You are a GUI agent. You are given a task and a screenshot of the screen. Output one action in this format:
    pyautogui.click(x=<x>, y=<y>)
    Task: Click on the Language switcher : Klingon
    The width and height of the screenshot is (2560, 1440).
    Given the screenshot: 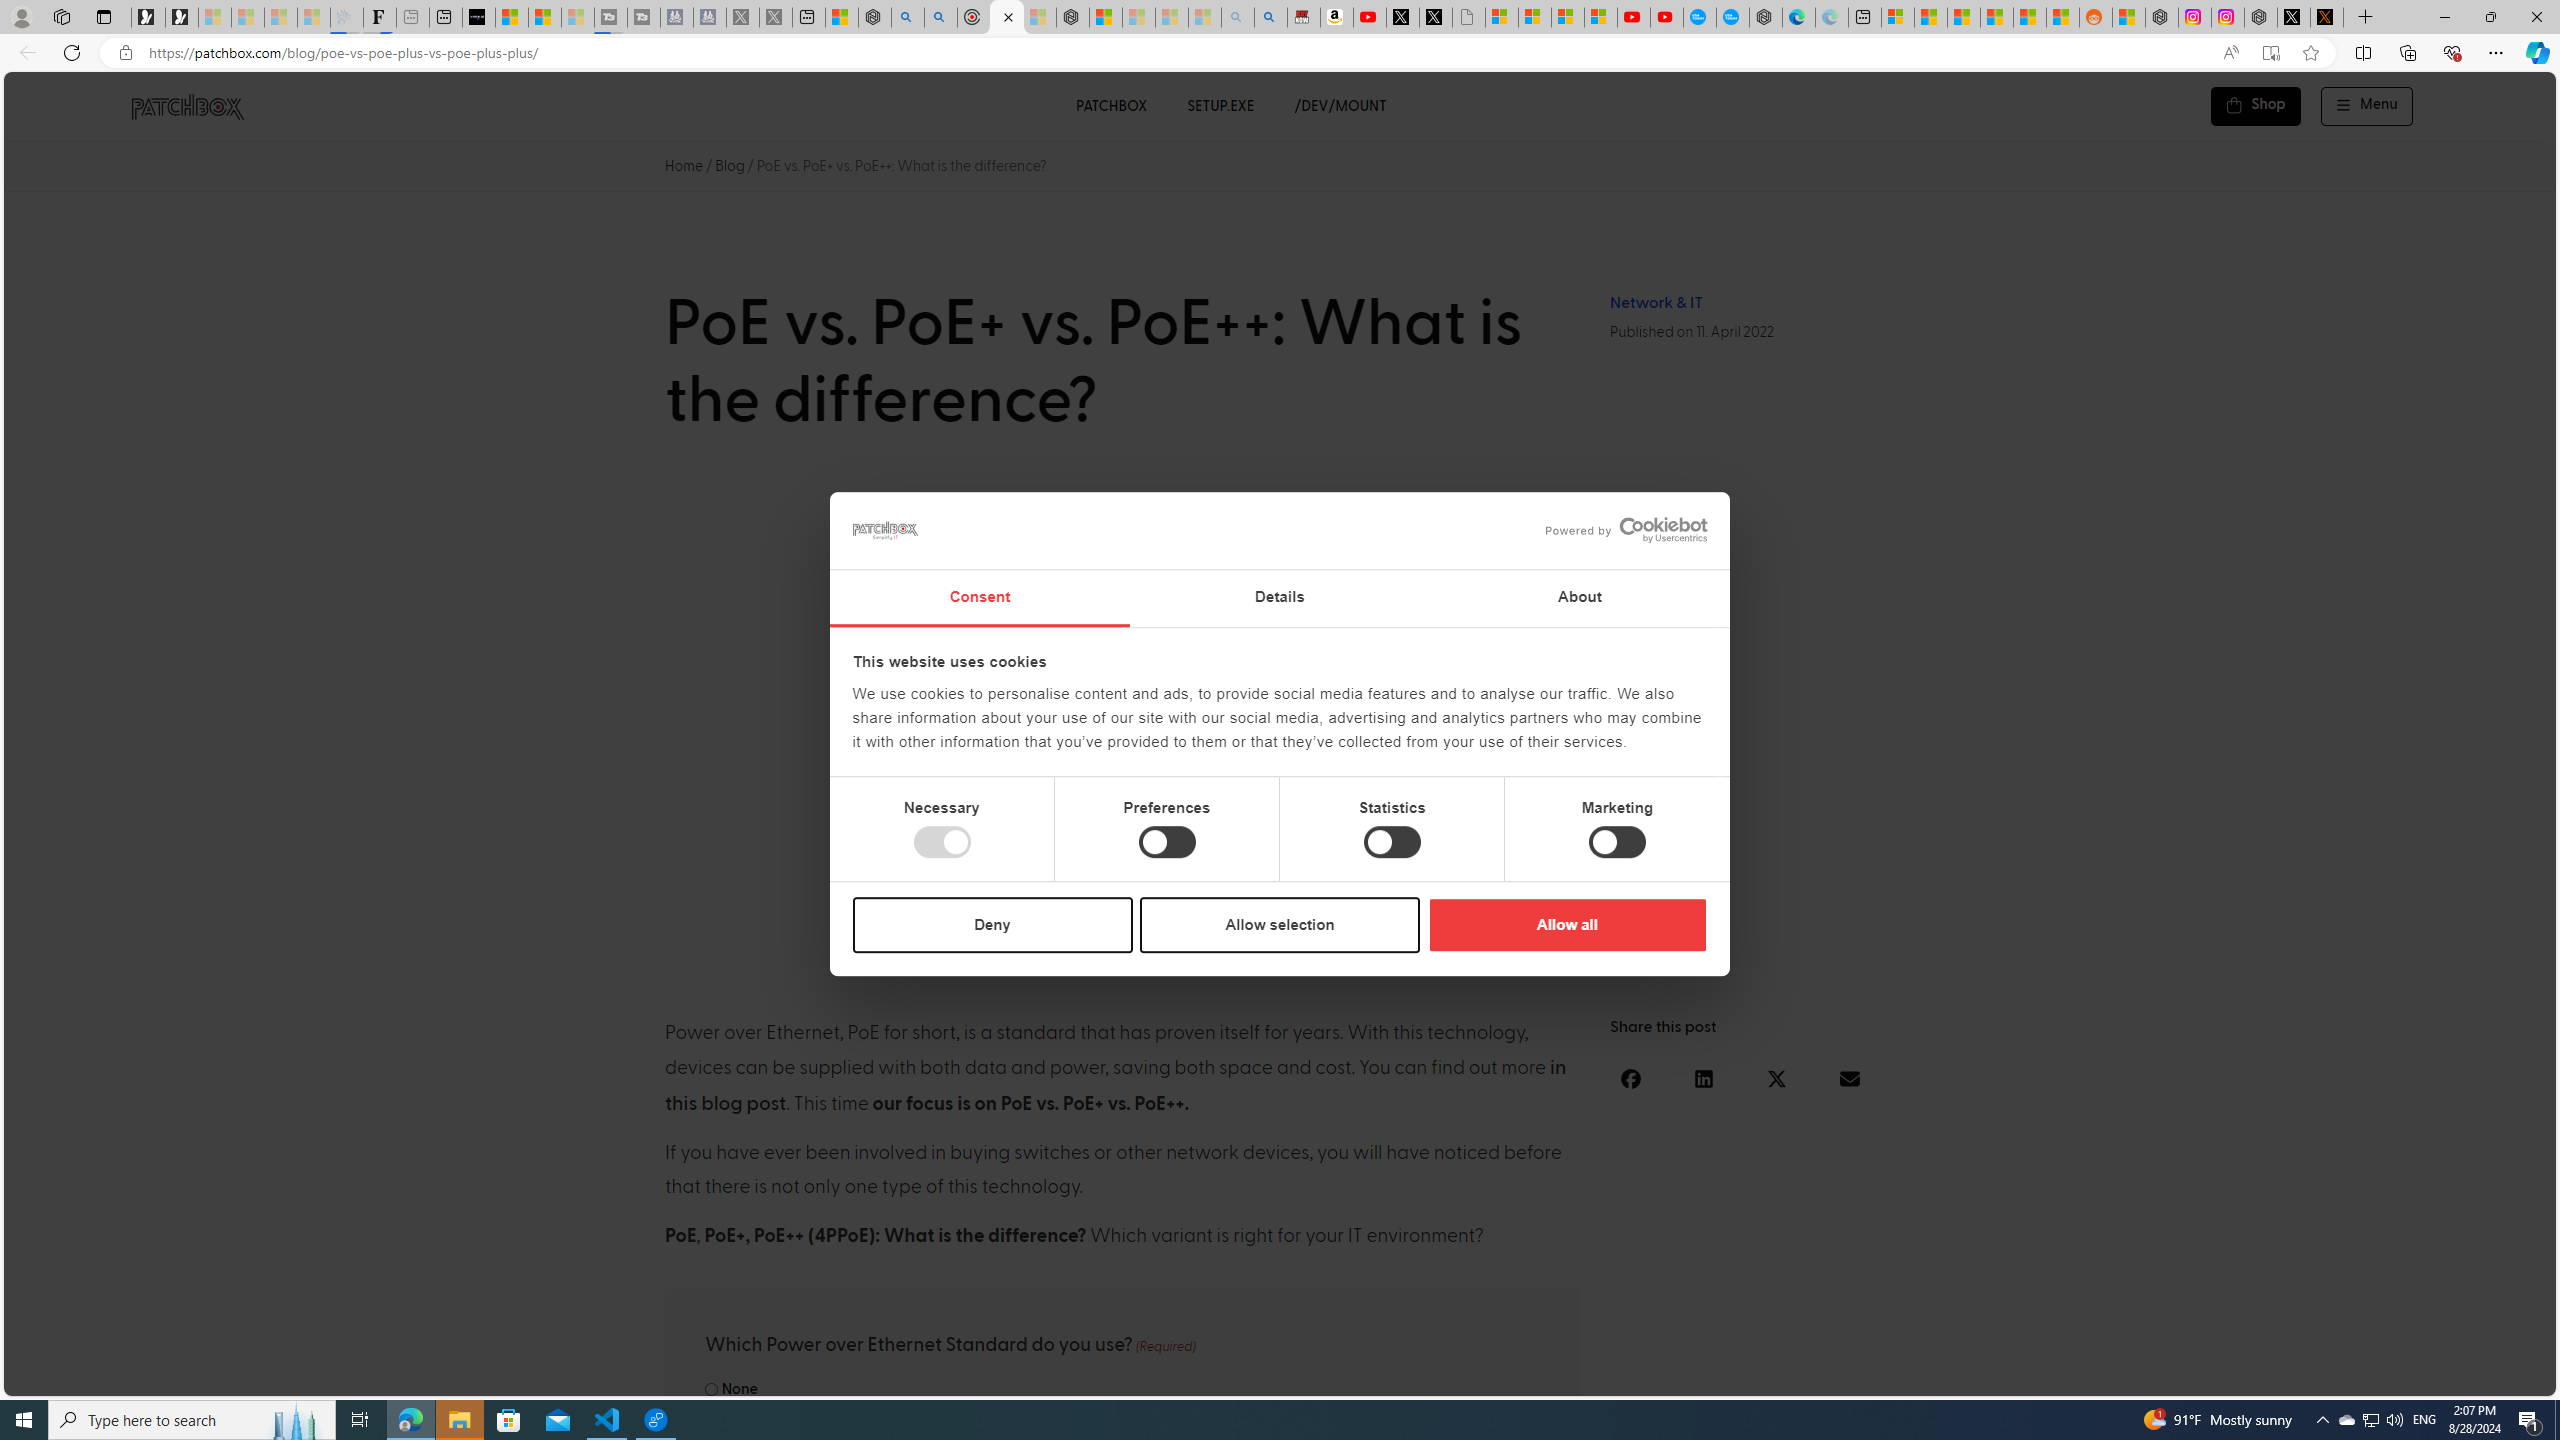 What is the action you would take?
    pyautogui.click(x=2506, y=1377)
    